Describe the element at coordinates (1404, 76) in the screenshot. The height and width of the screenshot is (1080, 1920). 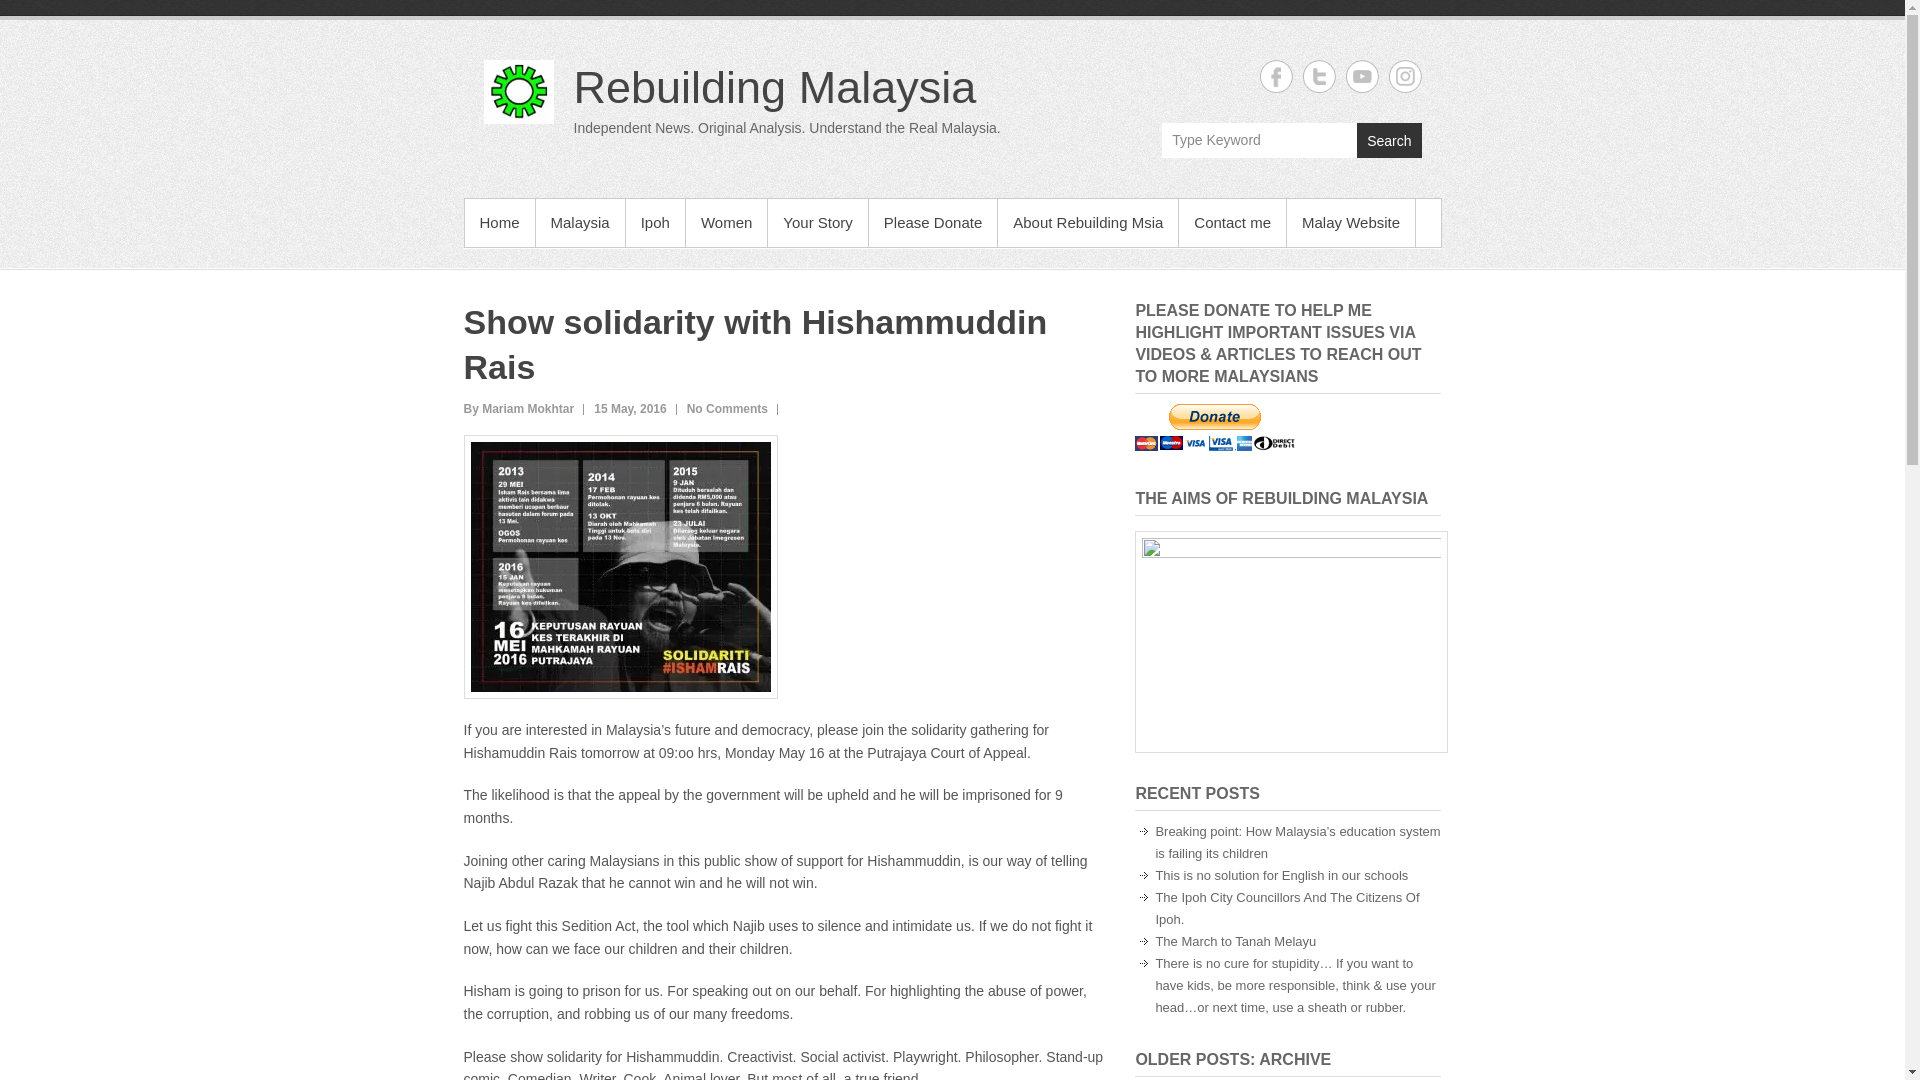
I see `Rebuilding Malaysia on Instagram` at that location.